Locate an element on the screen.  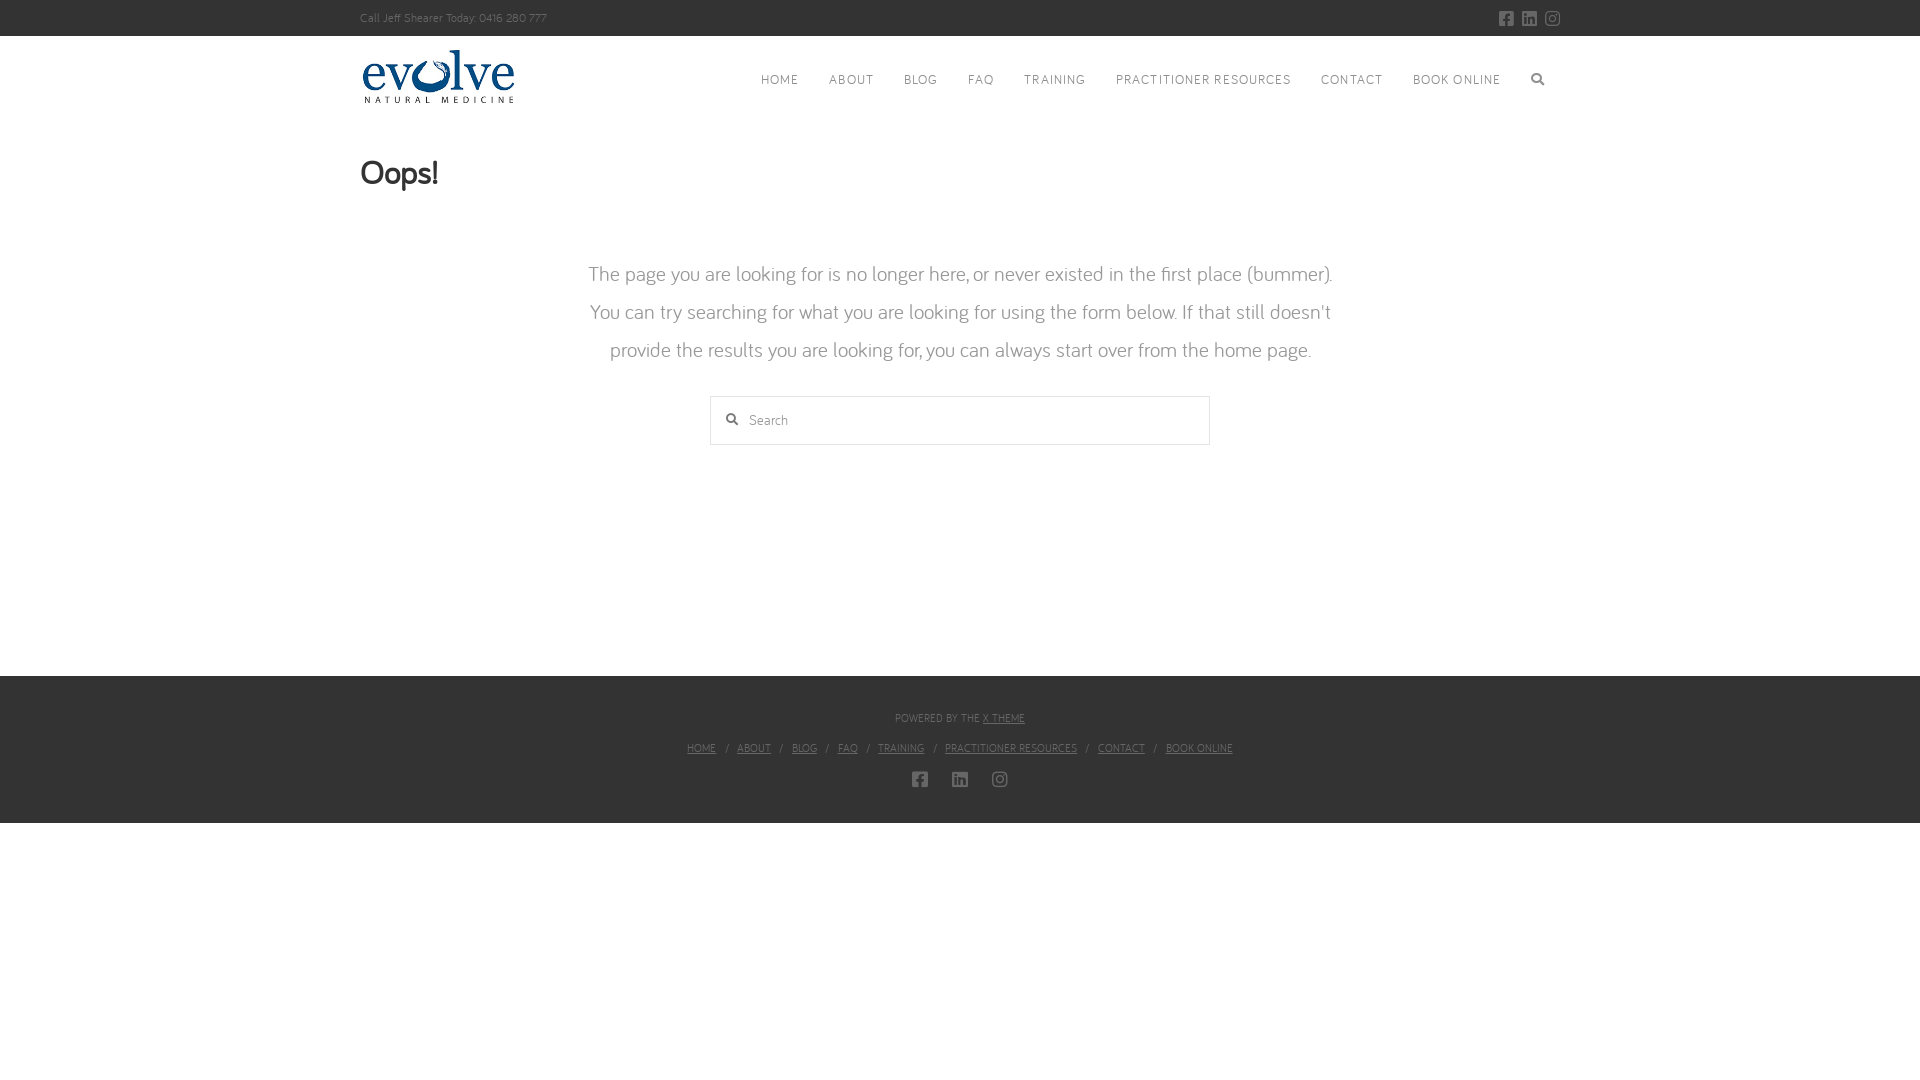
BOOK ONLINE is located at coordinates (1457, 81).